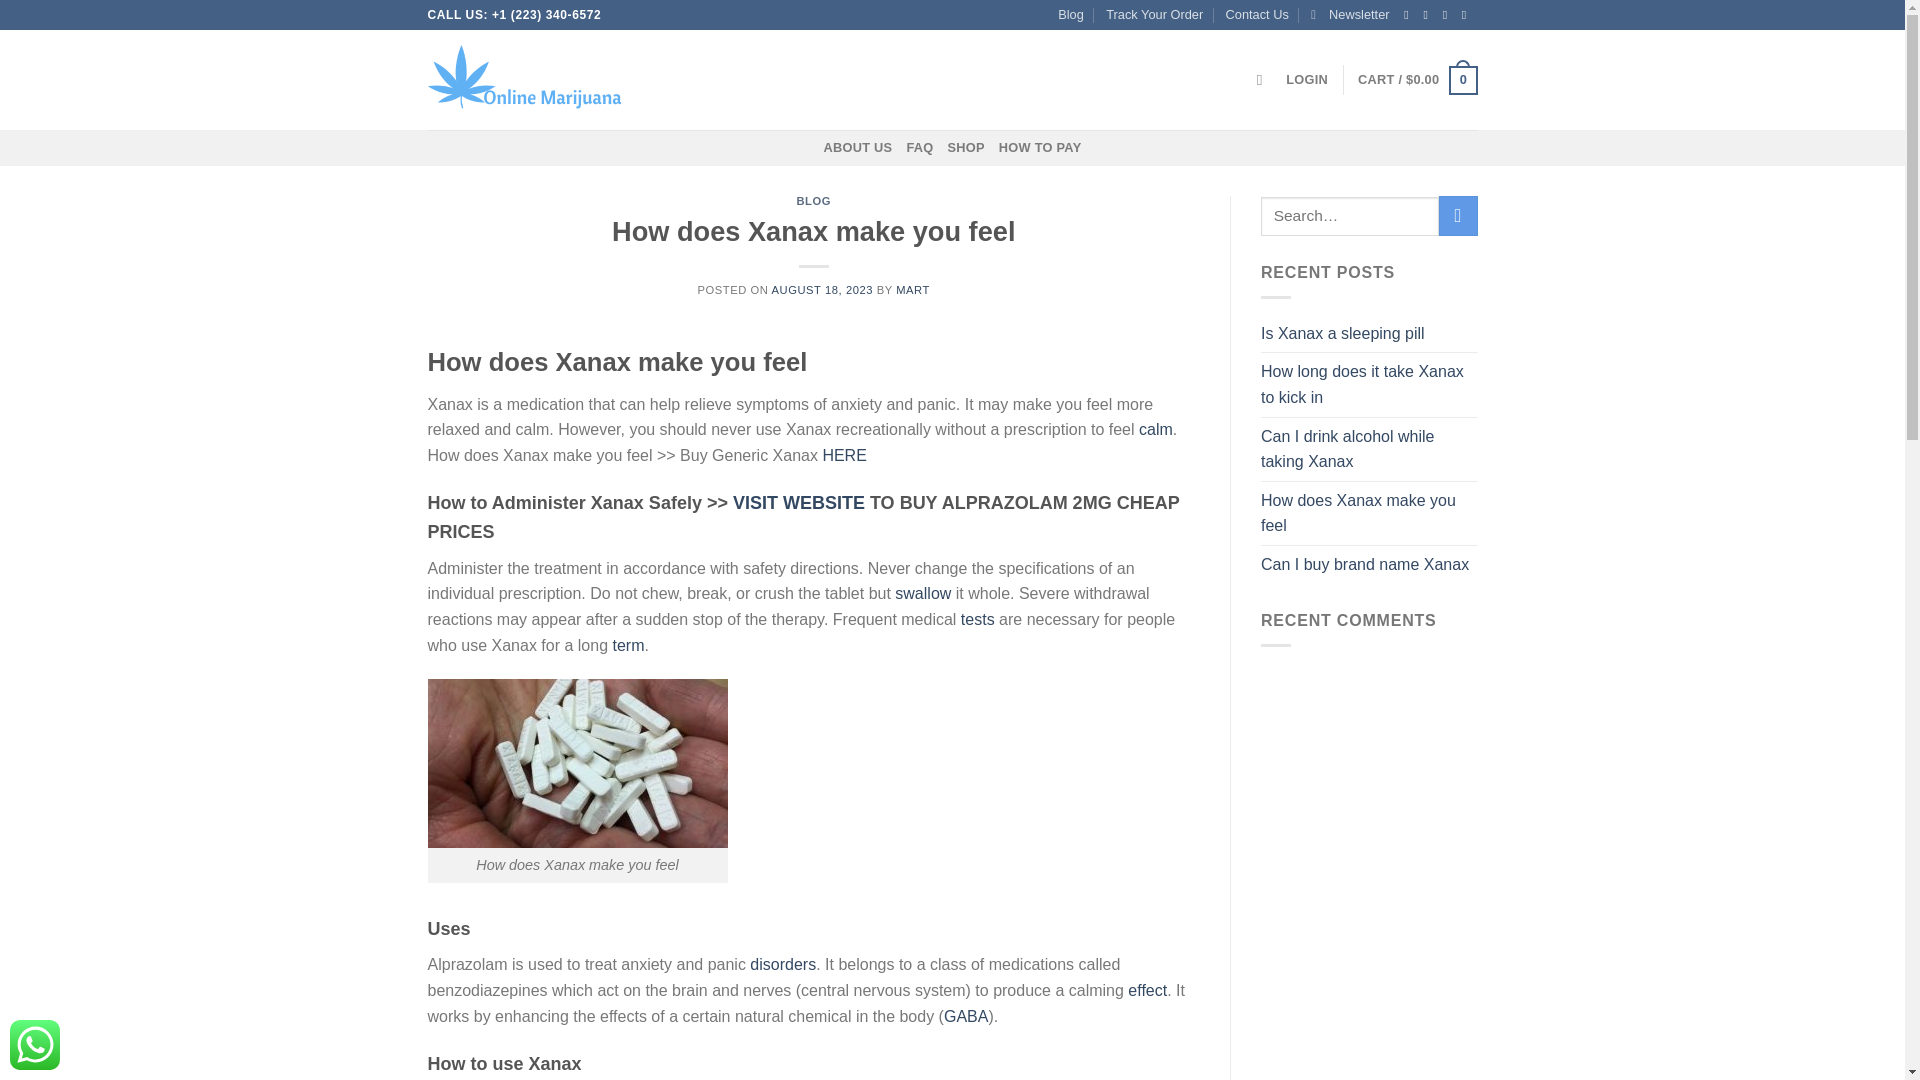  Describe the element at coordinates (922, 593) in the screenshot. I see `swallow` at that location.